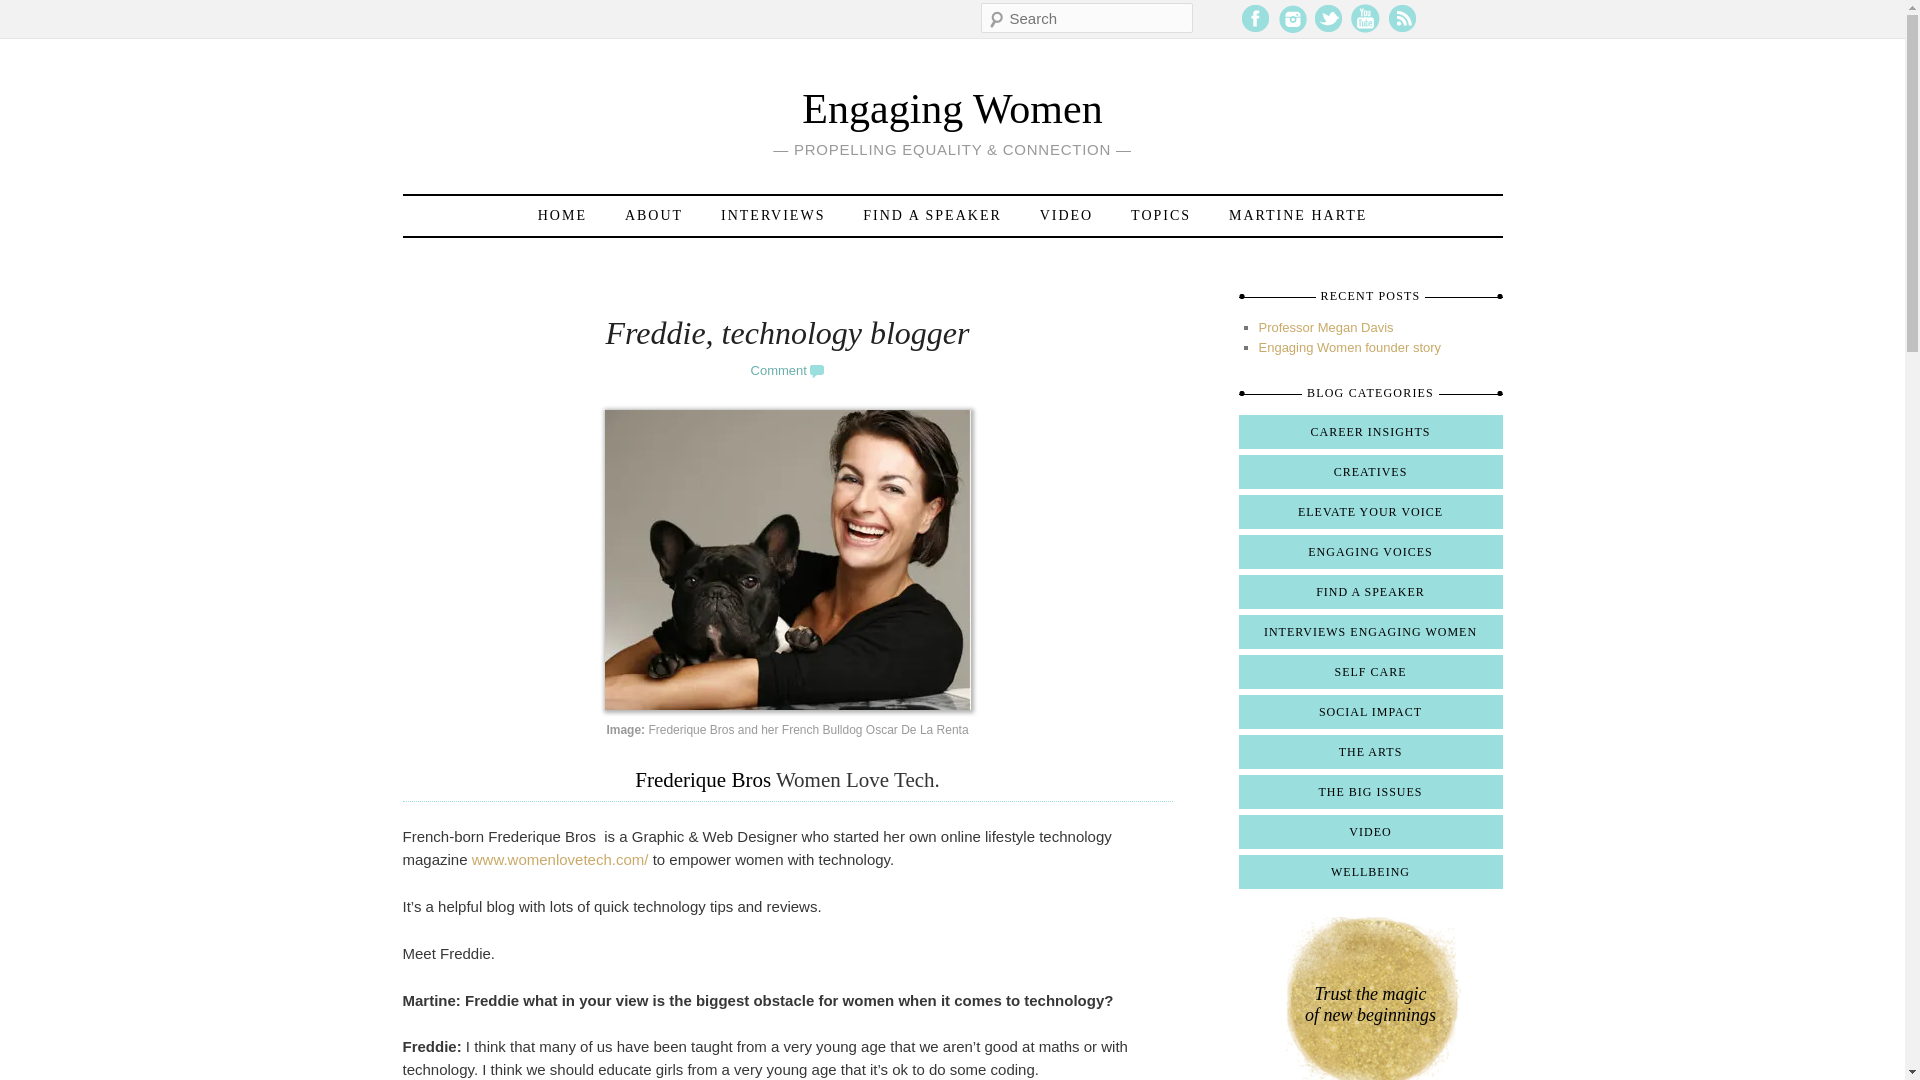 This screenshot has height=1080, width=1920. I want to click on Engaging Women, so click(952, 108).